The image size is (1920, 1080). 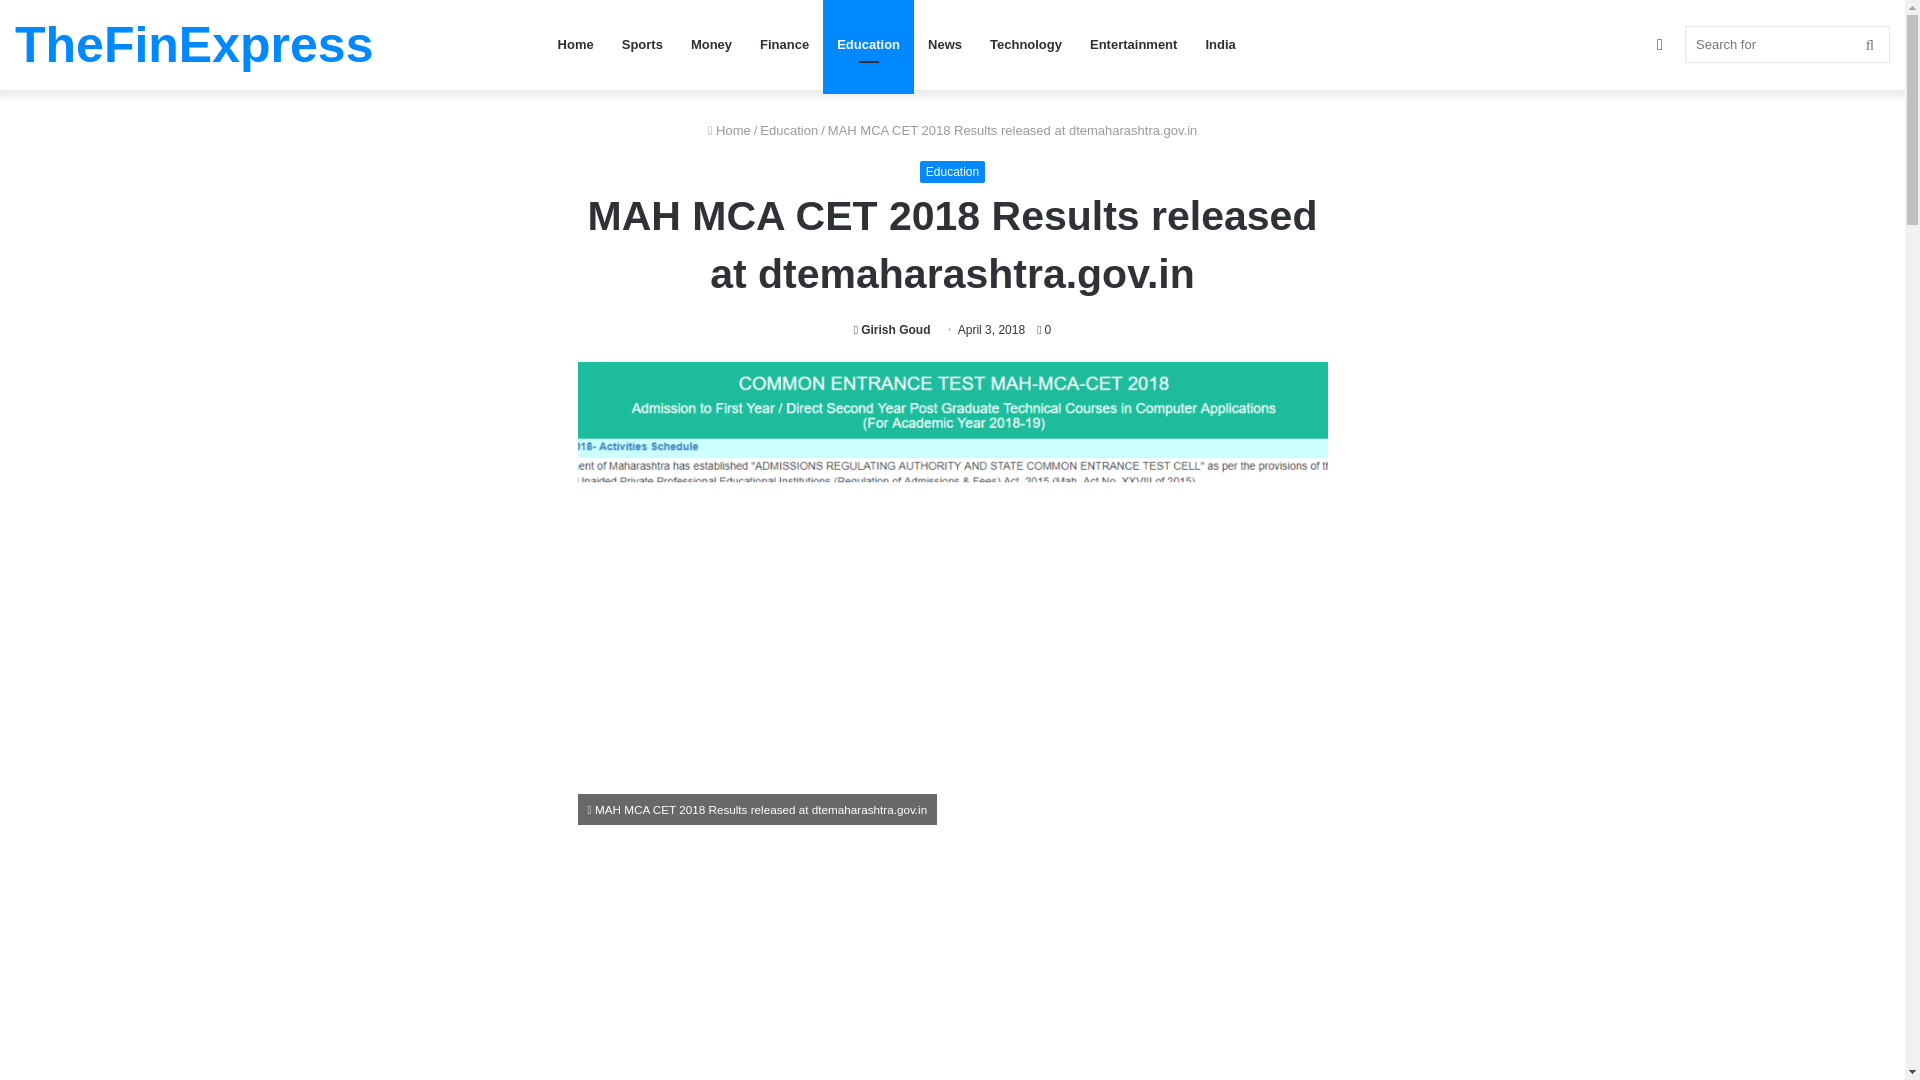 What do you see at coordinates (1787, 44) in the screenshot?
I see `Search for` at bounding box center [1787, 44].